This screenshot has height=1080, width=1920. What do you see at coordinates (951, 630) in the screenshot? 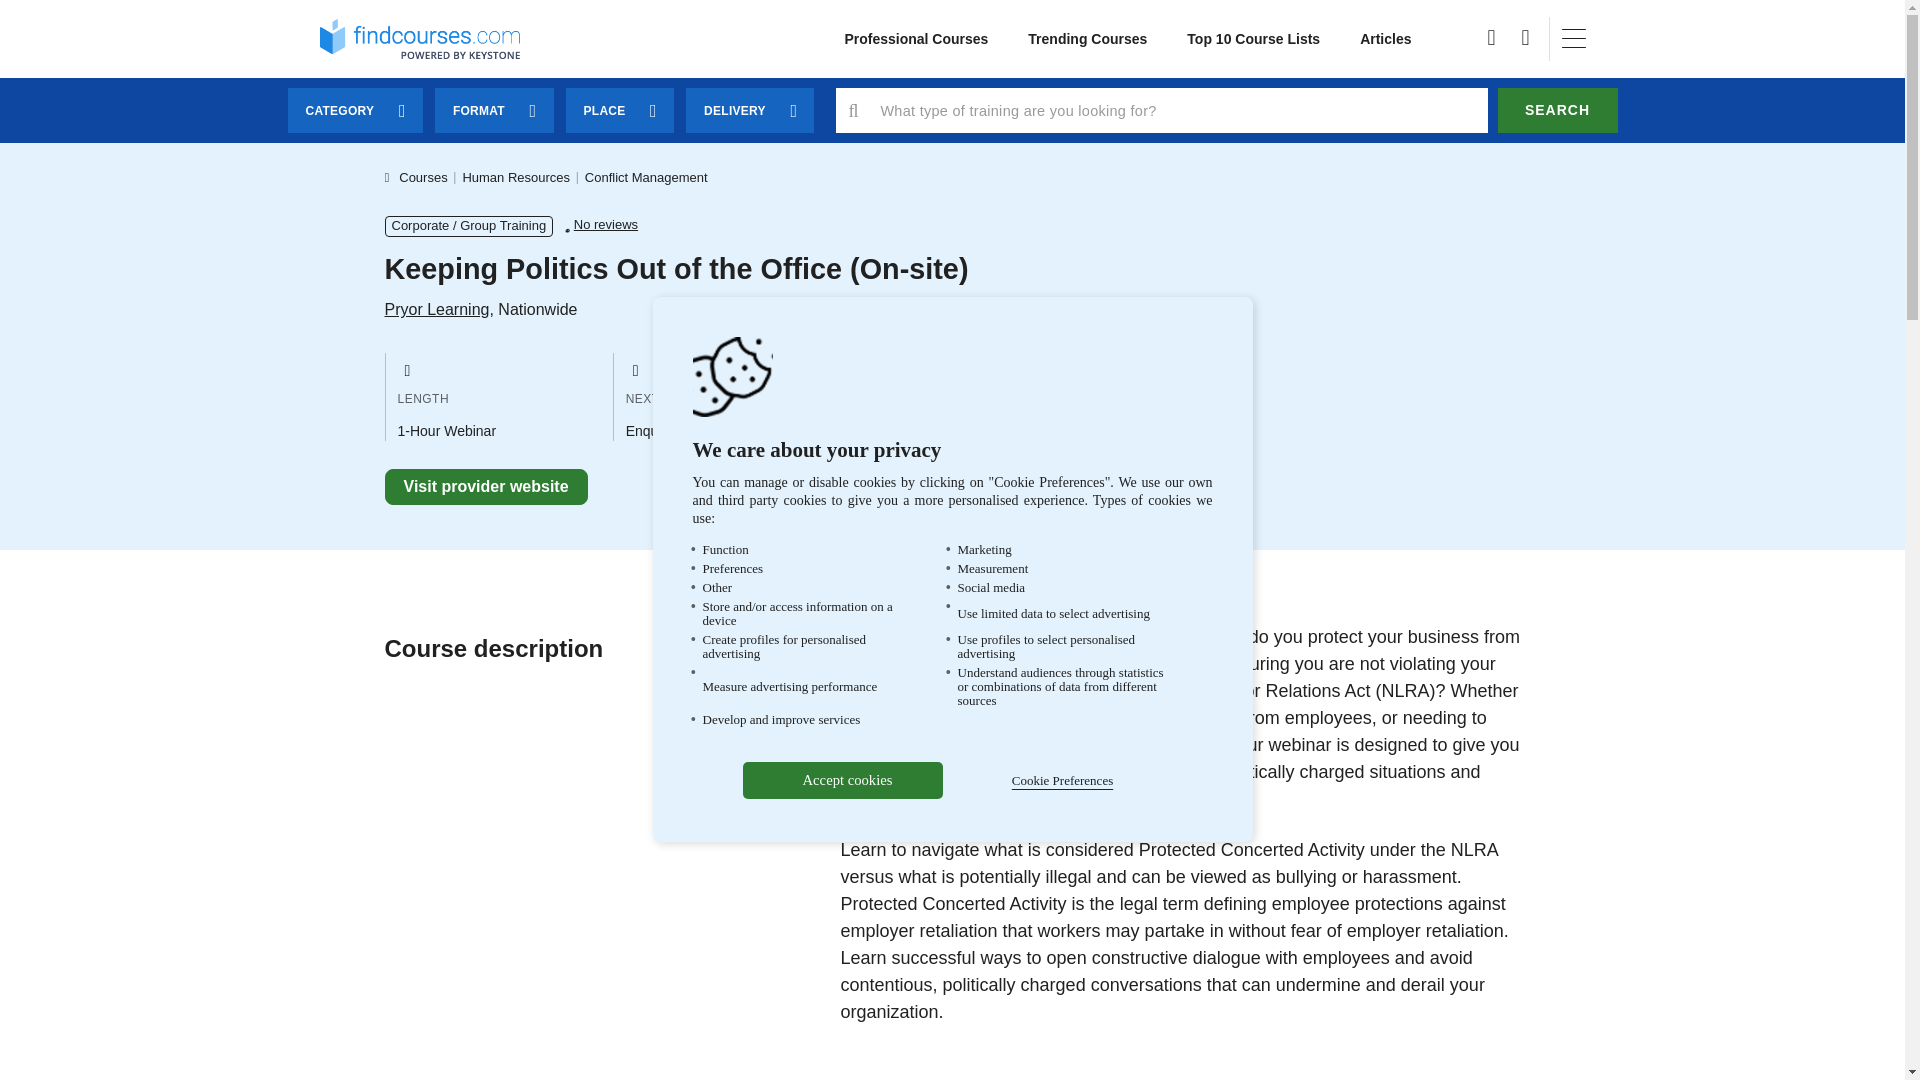
I see `Purpose` at bounding box center [951, 630].